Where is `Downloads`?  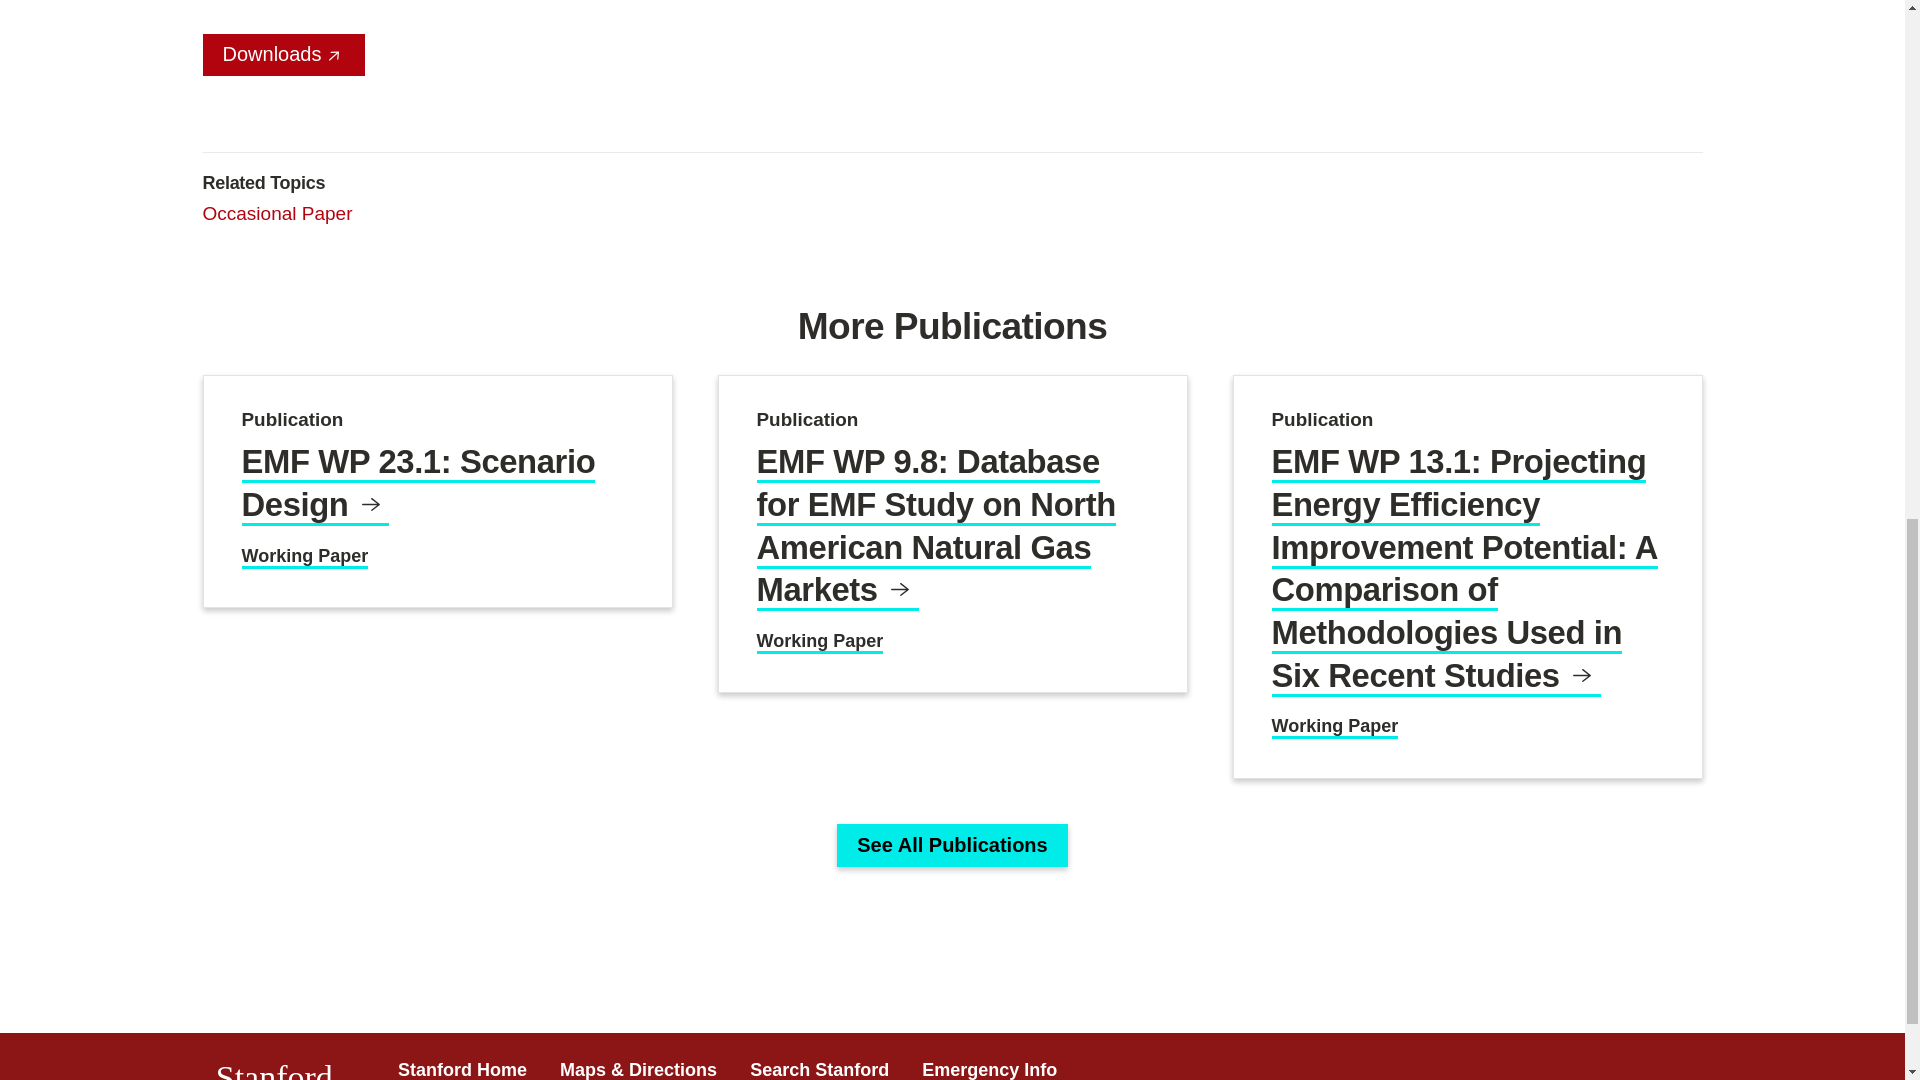 Downloads is located at coordinates (282, 54).